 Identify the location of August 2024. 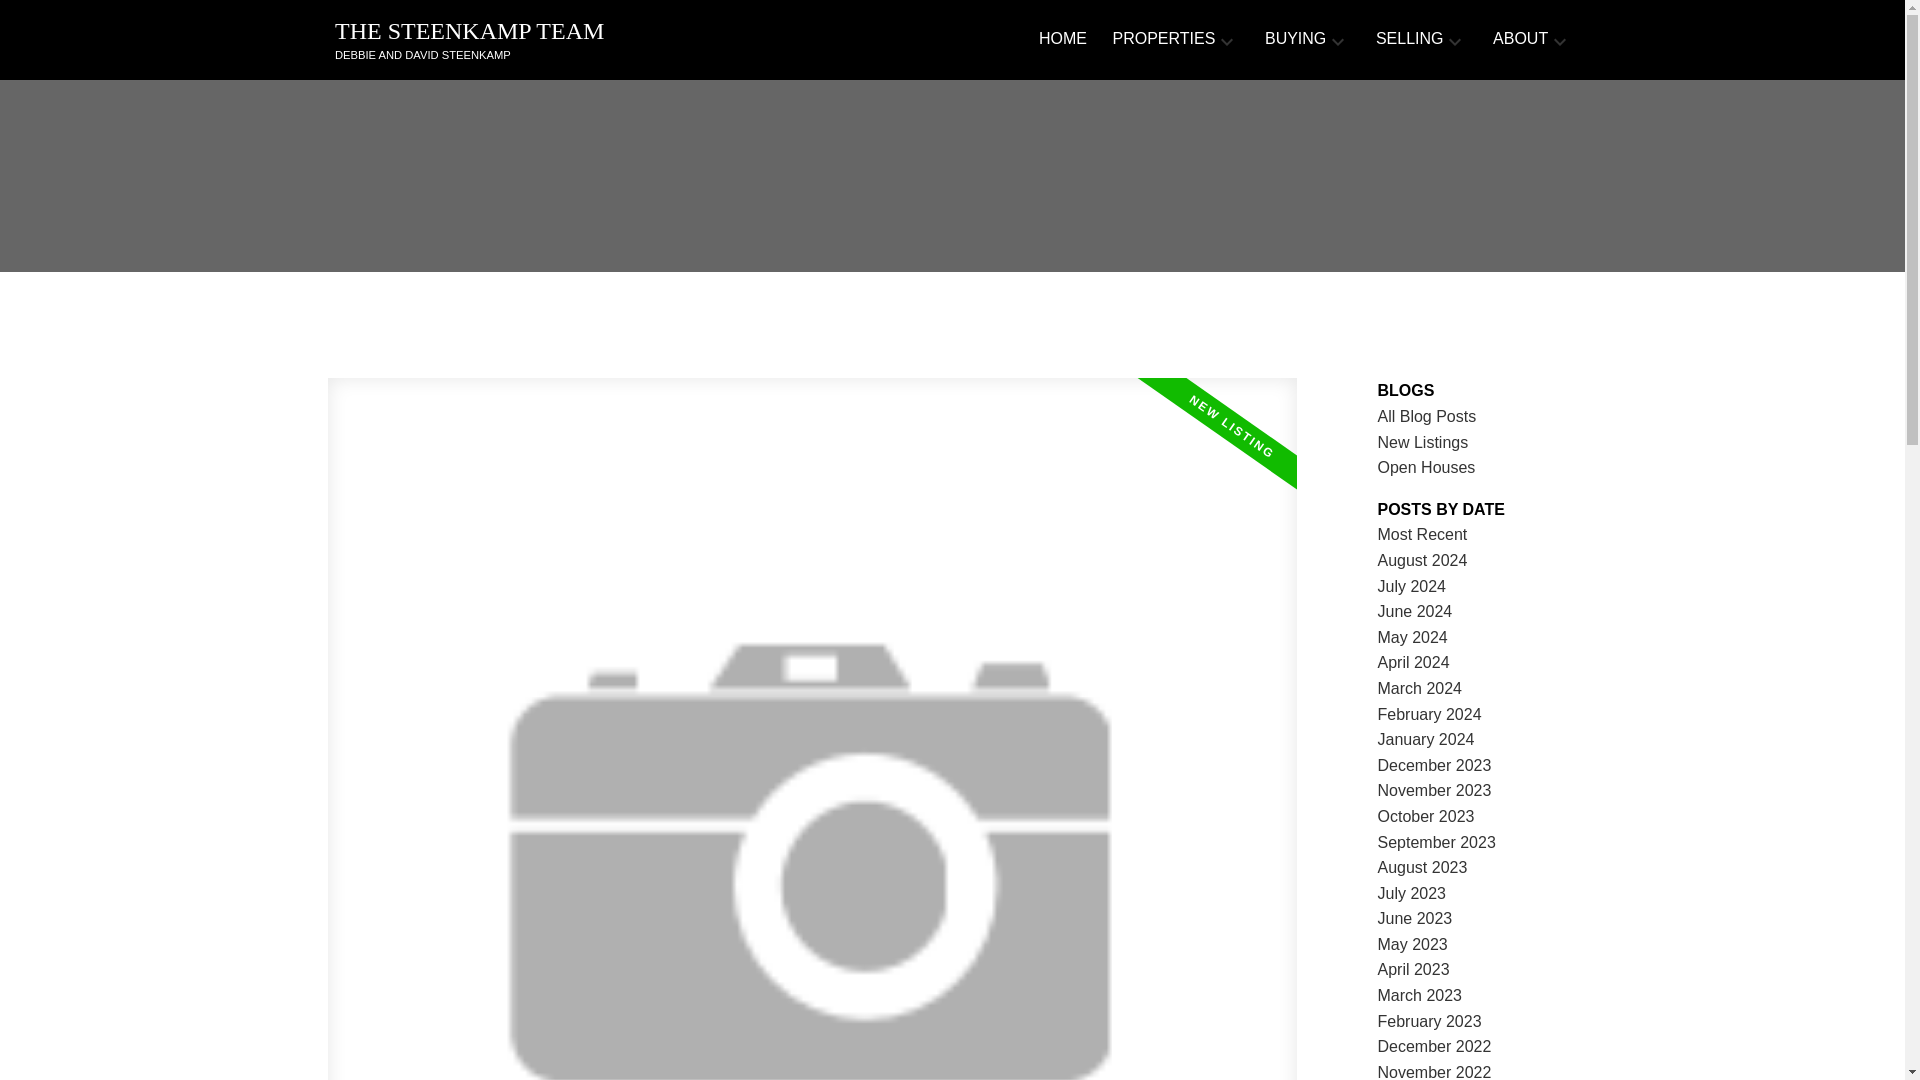
(1423, 560).